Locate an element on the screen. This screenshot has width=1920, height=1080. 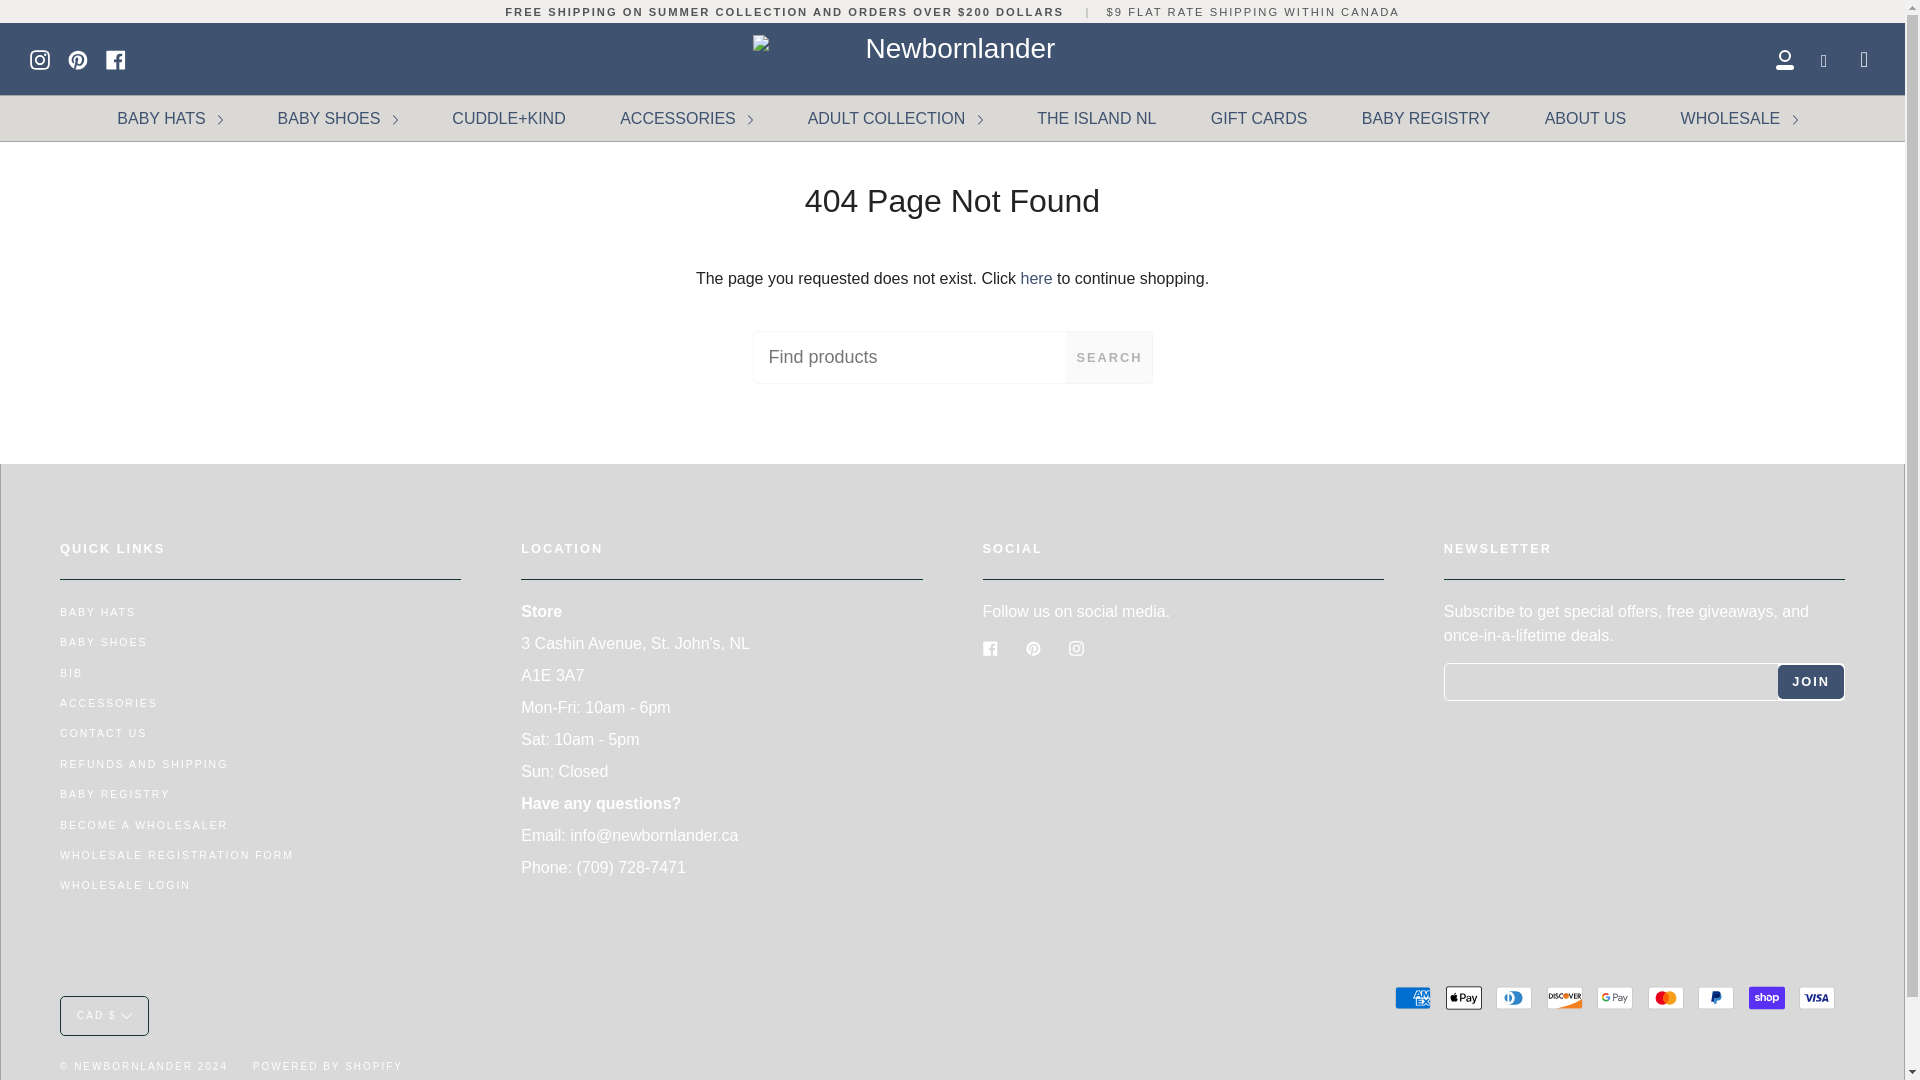
Facebook is located at coordinates (116, 58).